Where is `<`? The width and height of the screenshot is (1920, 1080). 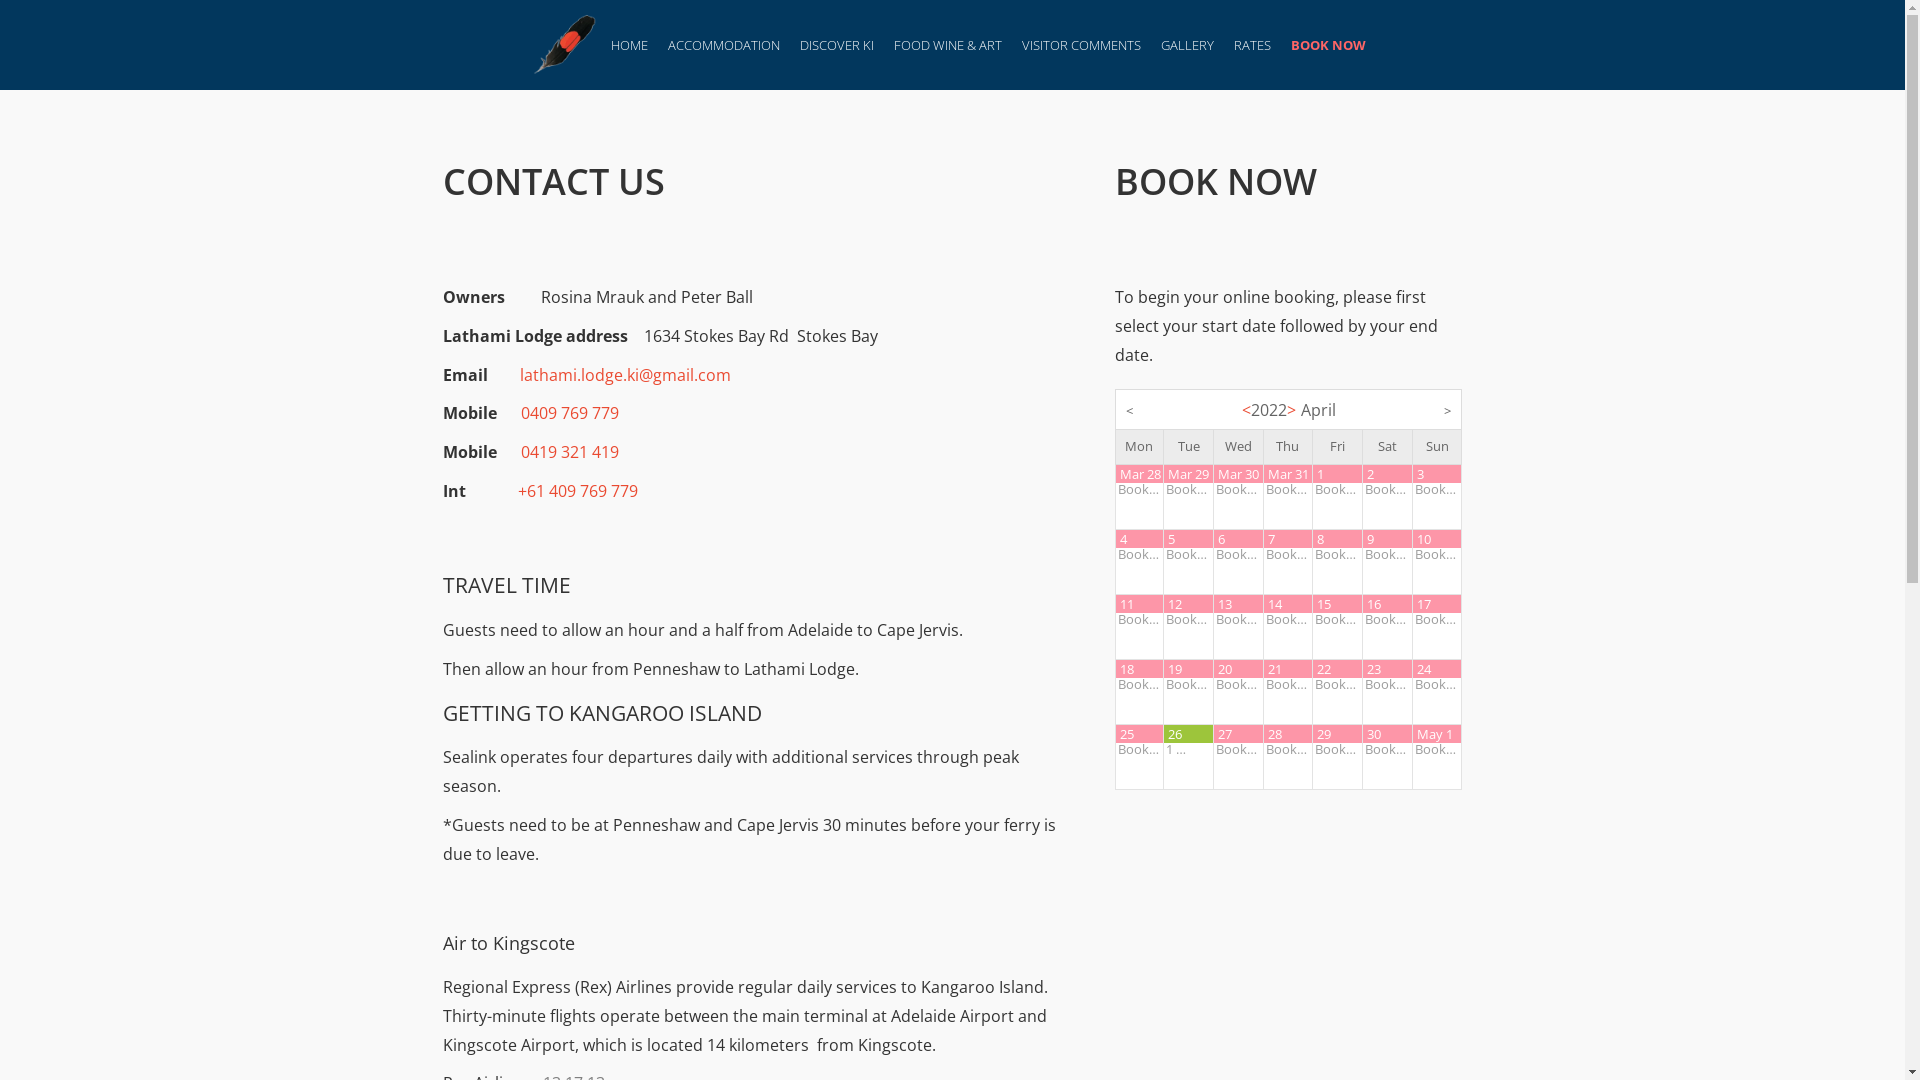 < is located at coordinates (1246, 410).